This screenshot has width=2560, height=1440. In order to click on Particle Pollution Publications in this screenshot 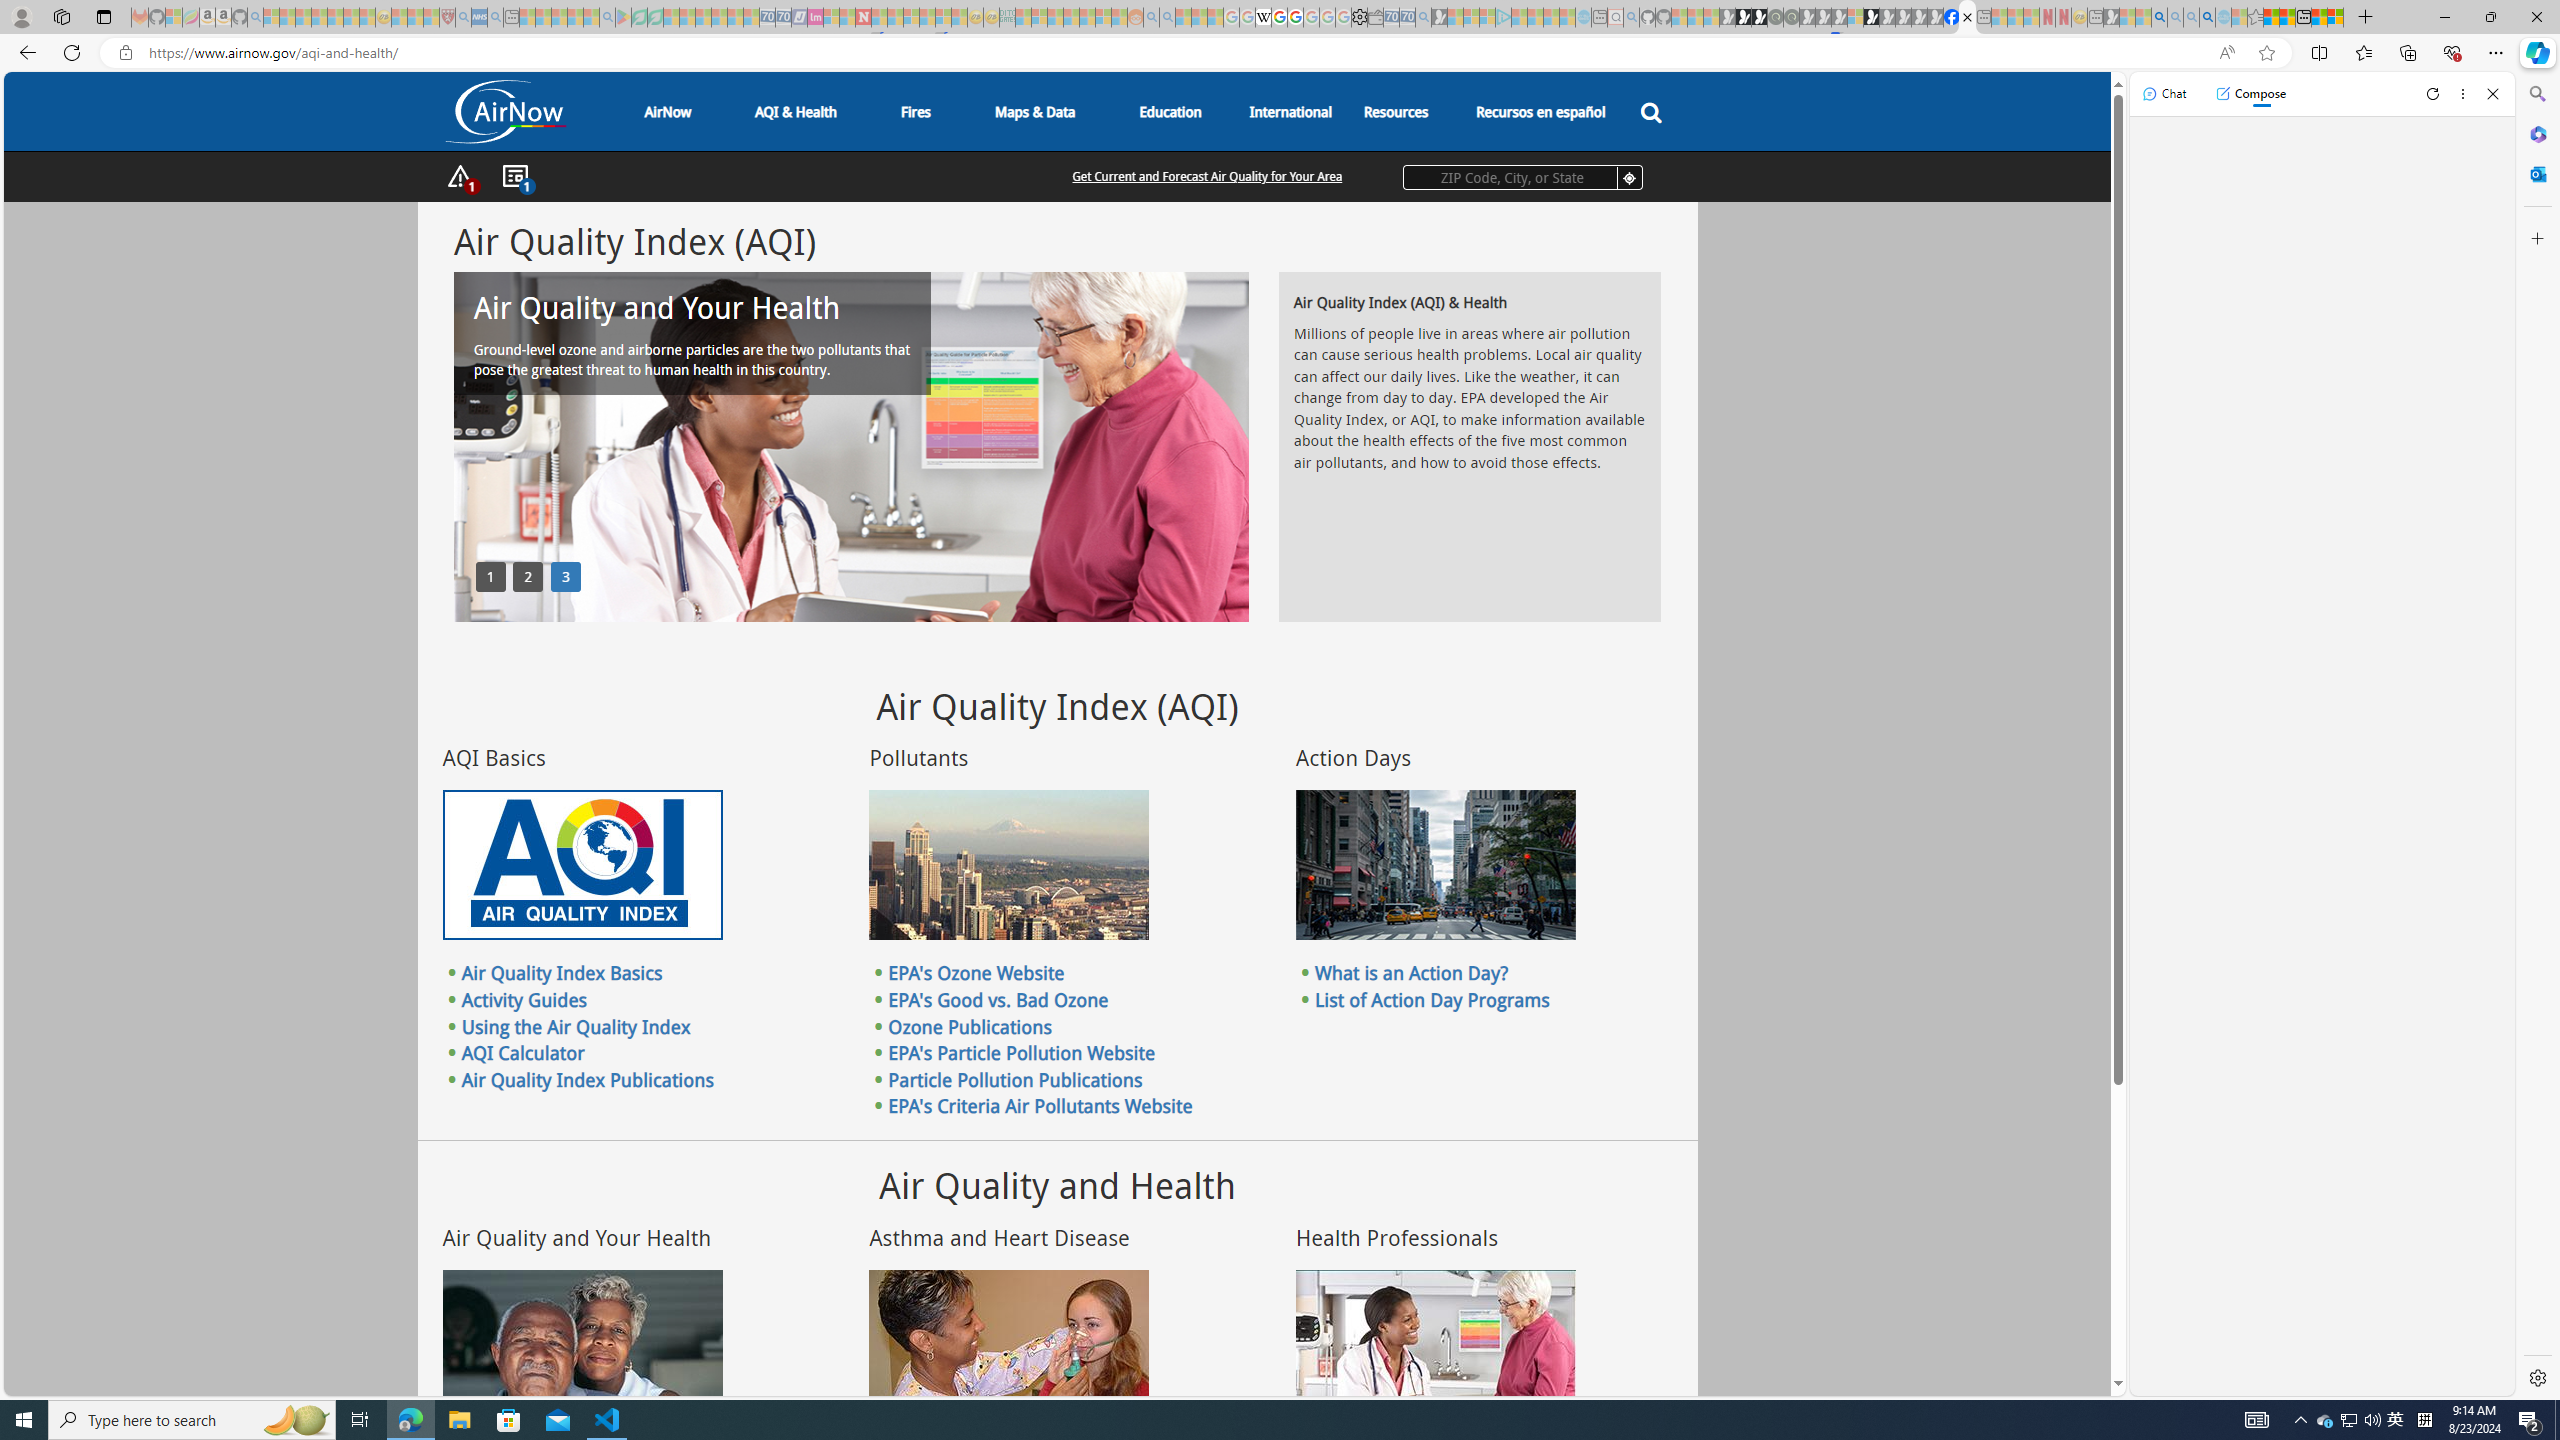, I will do `click(1014, 1078)`.